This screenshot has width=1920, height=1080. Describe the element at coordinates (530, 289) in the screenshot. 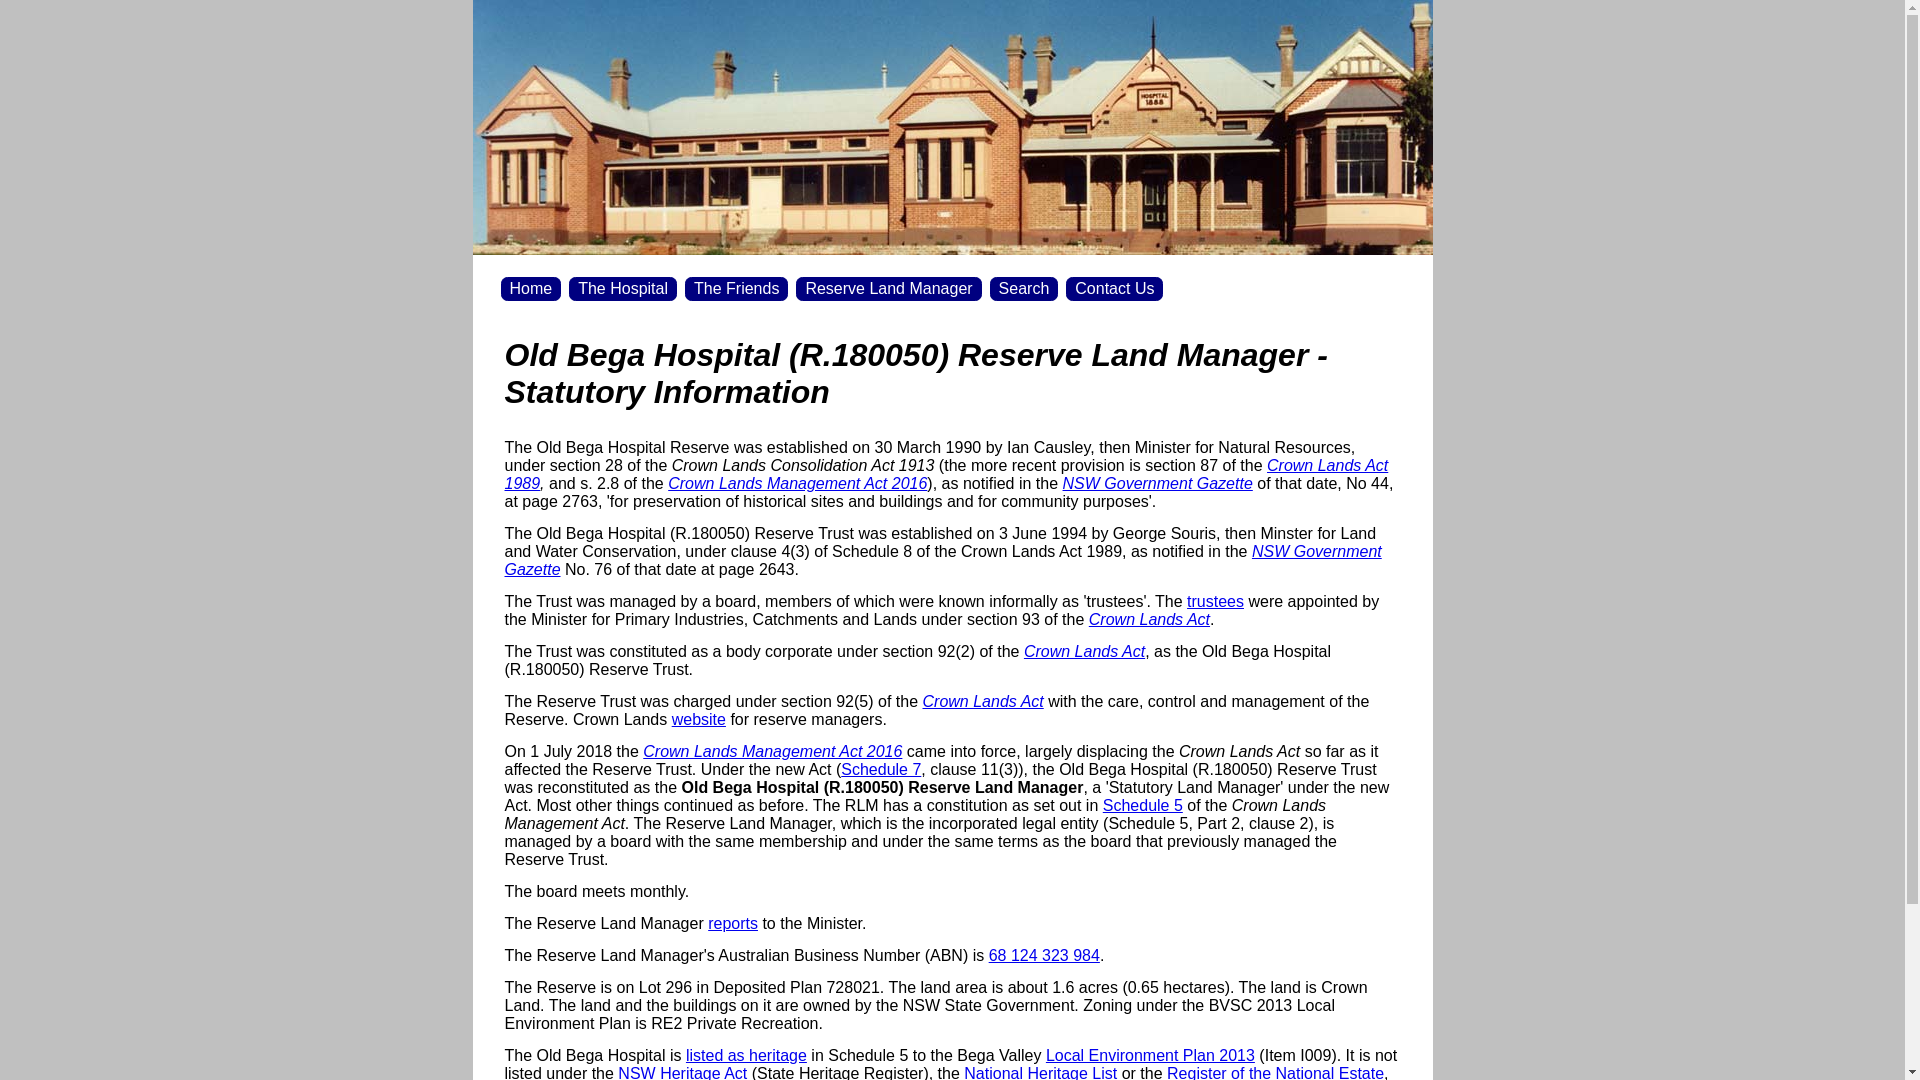

I see `Home` at that location.